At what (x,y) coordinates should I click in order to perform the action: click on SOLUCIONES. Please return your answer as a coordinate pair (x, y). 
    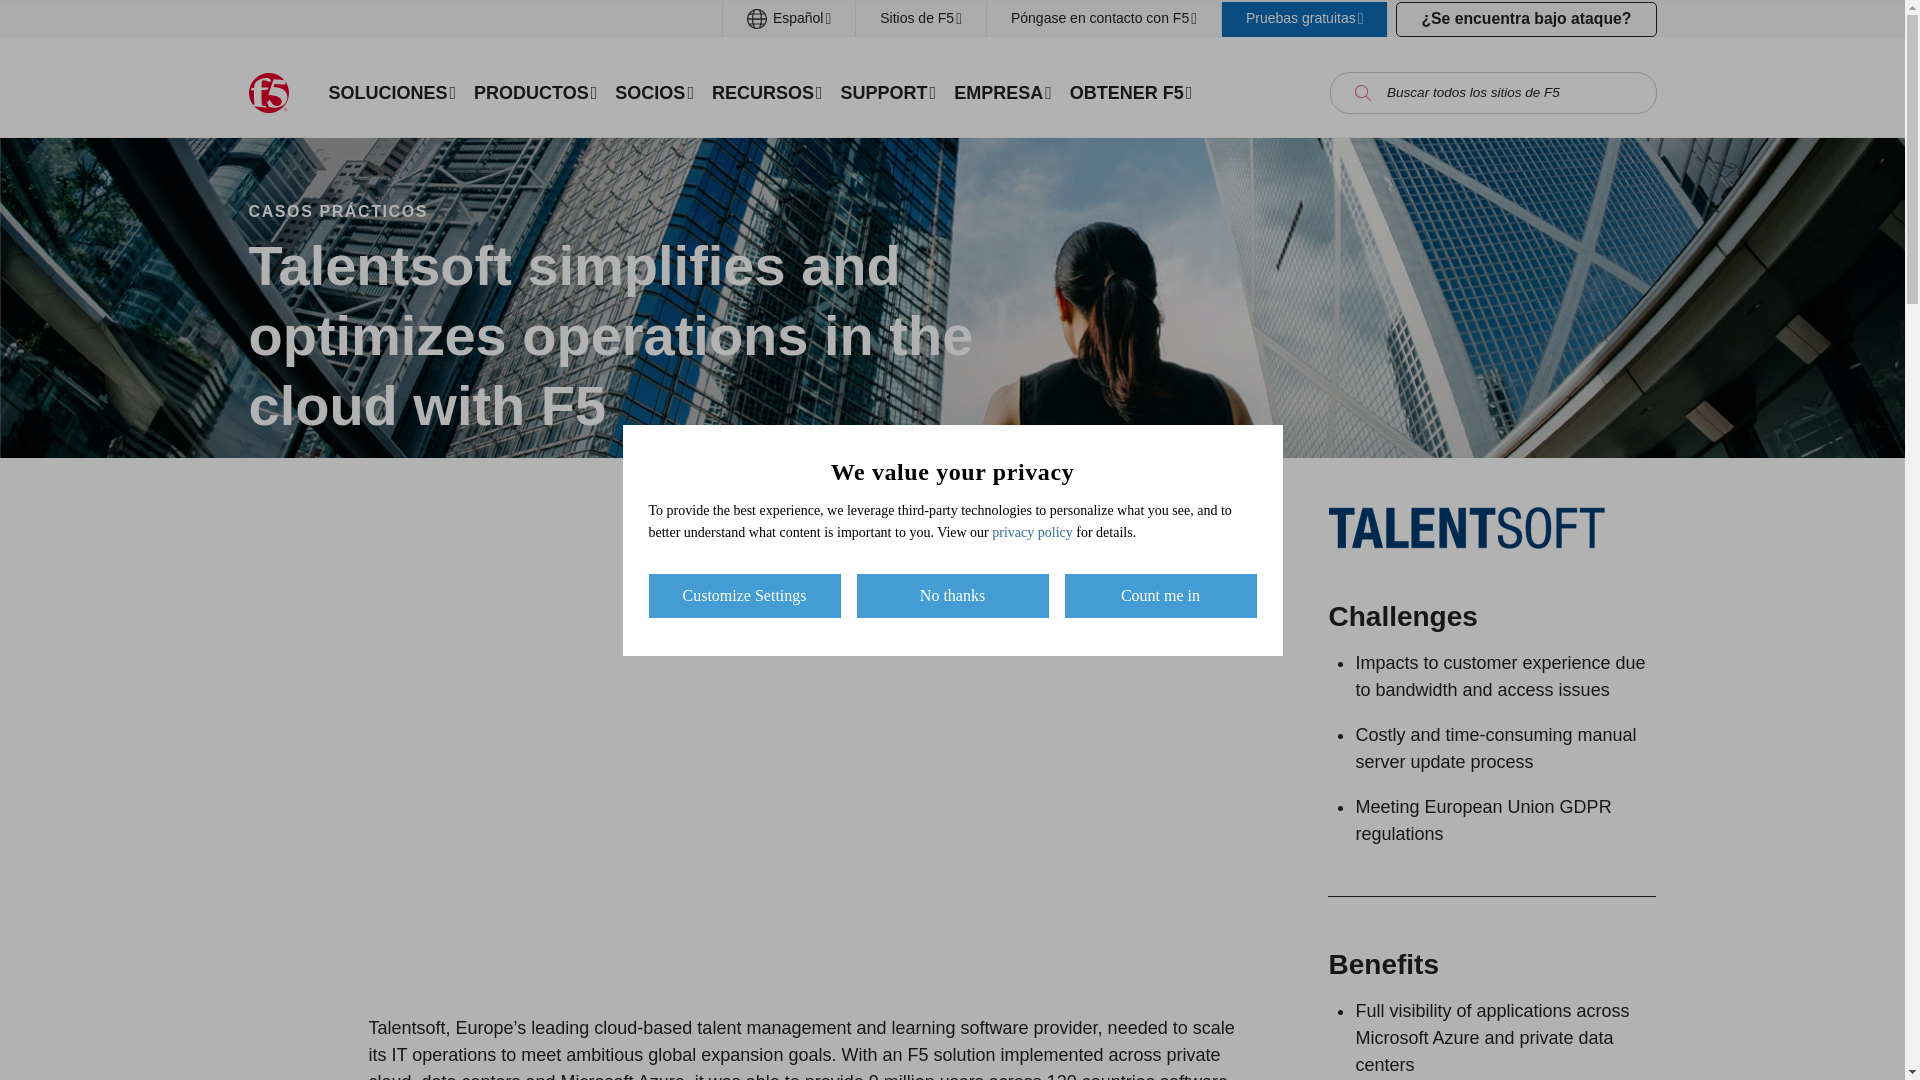
    Looking at the image, I should click on (393, 92).